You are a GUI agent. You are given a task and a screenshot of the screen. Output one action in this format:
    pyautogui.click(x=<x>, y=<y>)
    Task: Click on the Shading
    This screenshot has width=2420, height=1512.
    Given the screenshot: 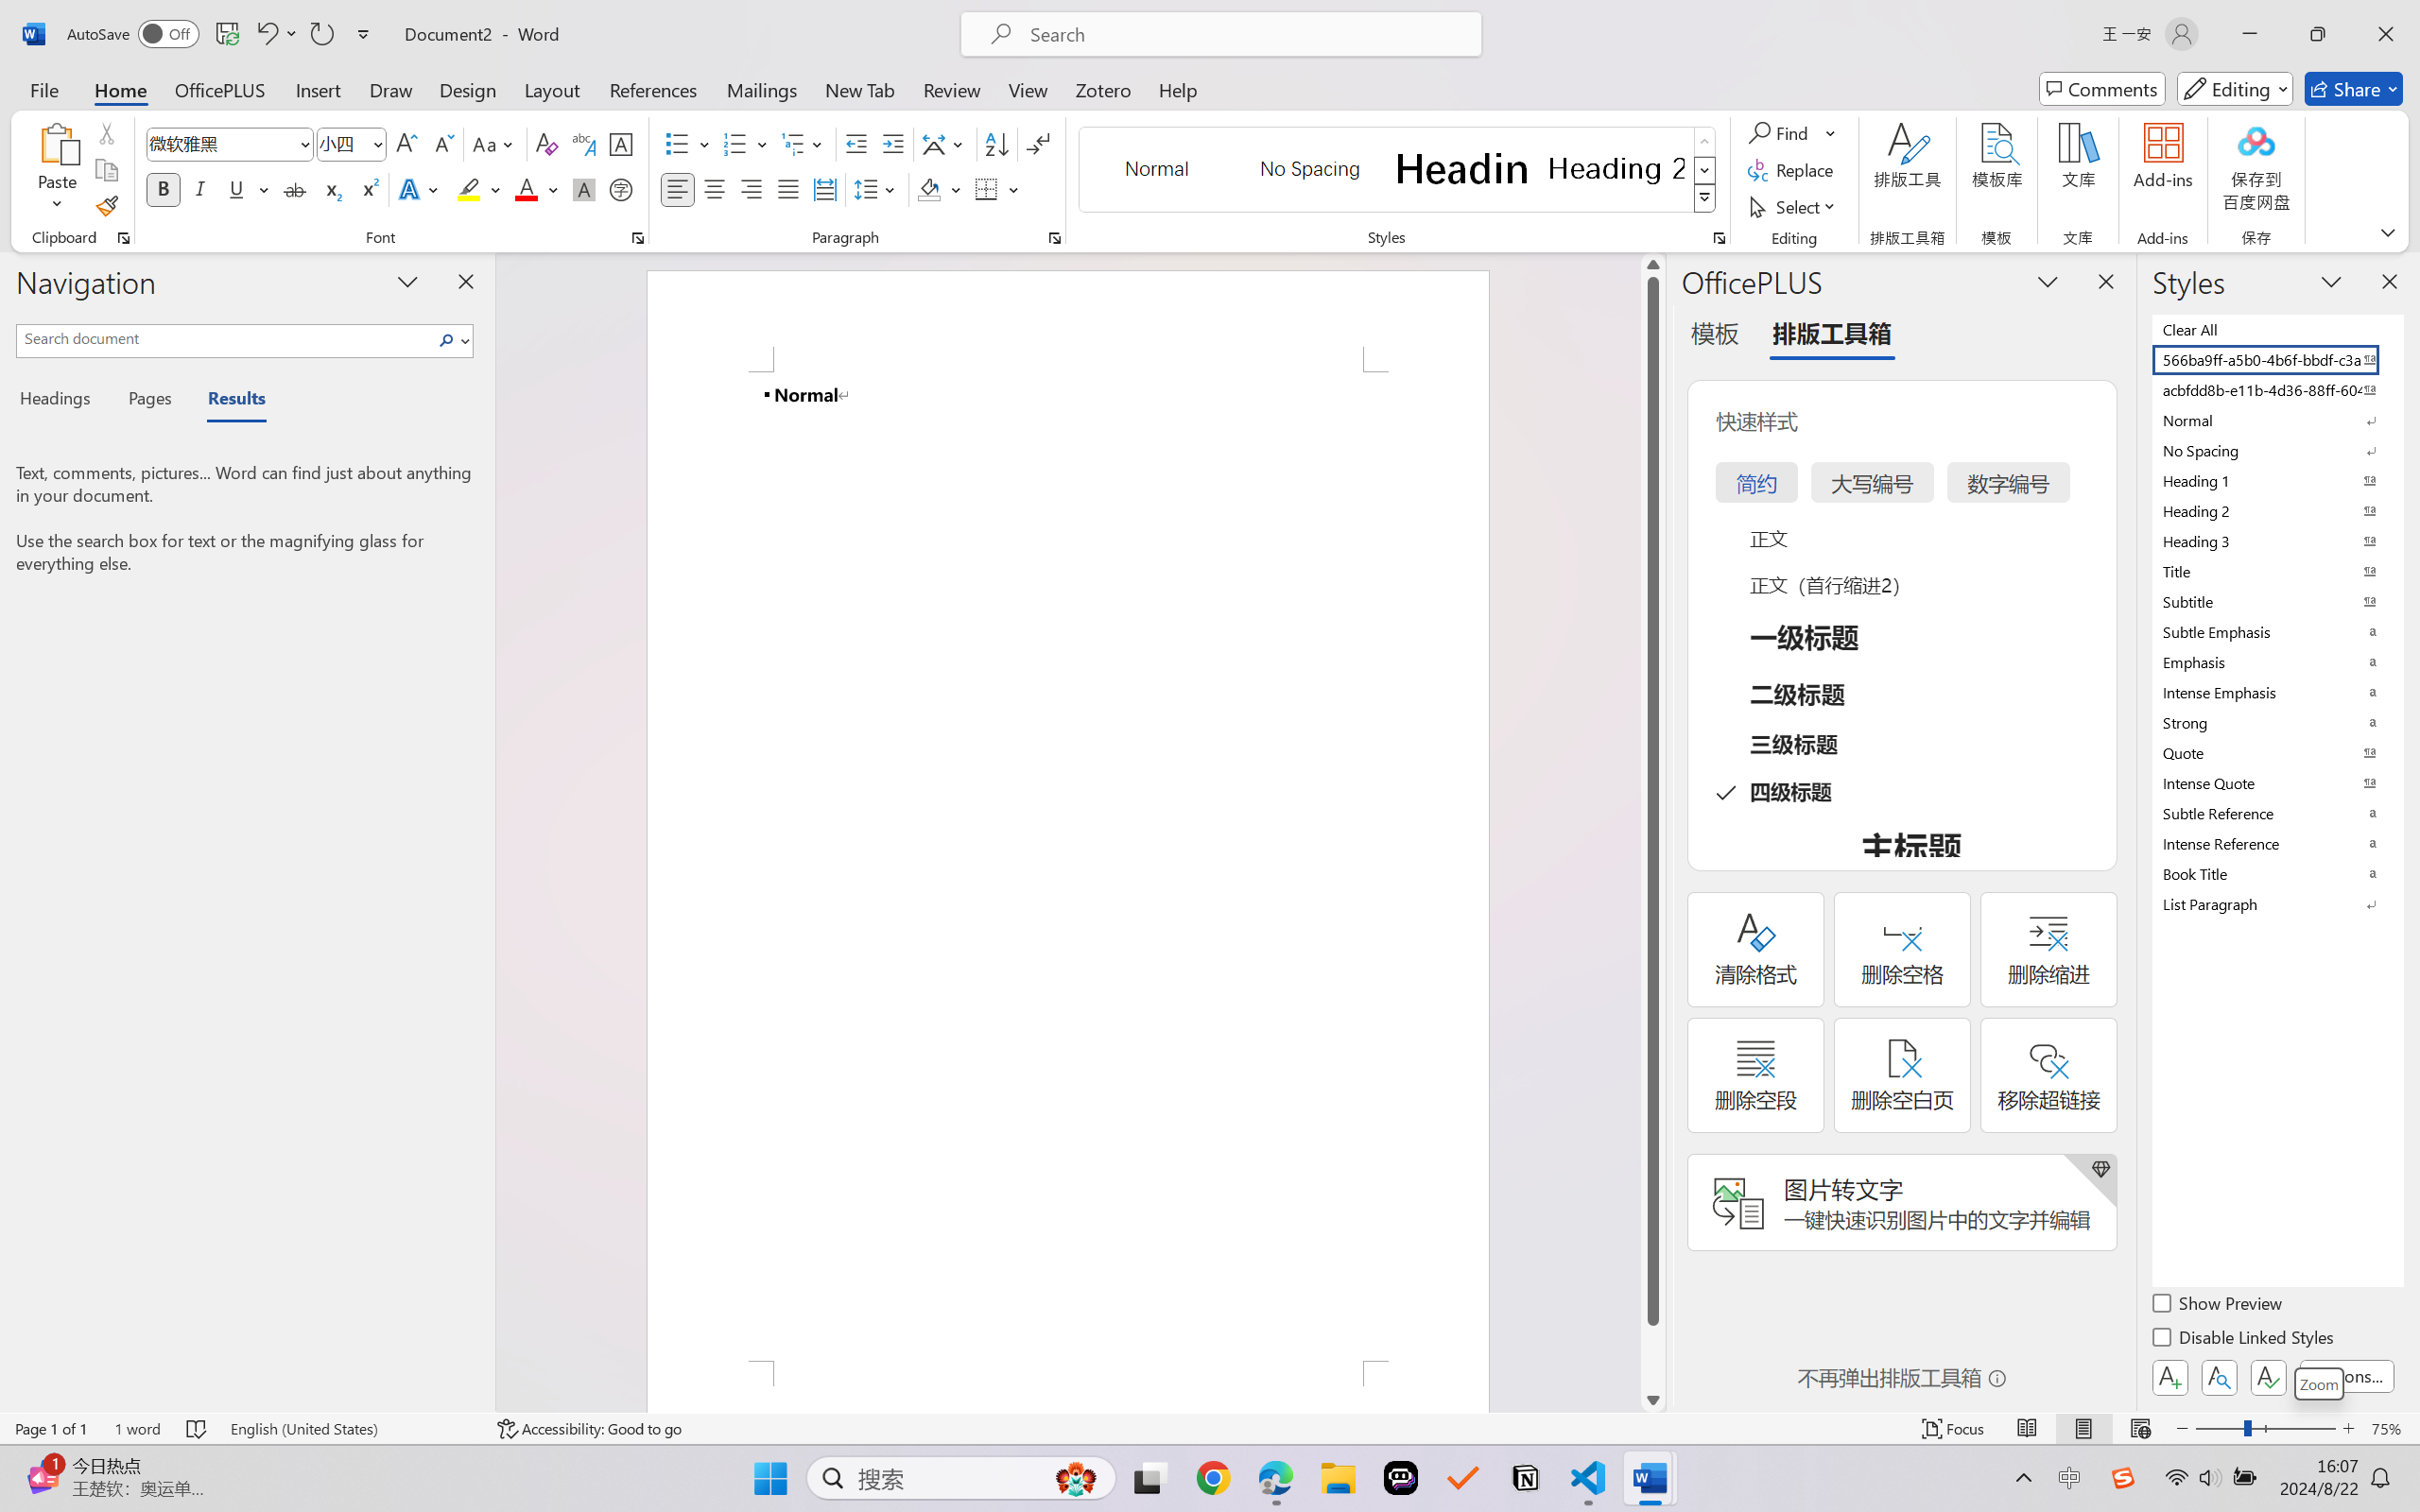 What is the action you would take?
    pyautogui.click(x=940, y=189)
    